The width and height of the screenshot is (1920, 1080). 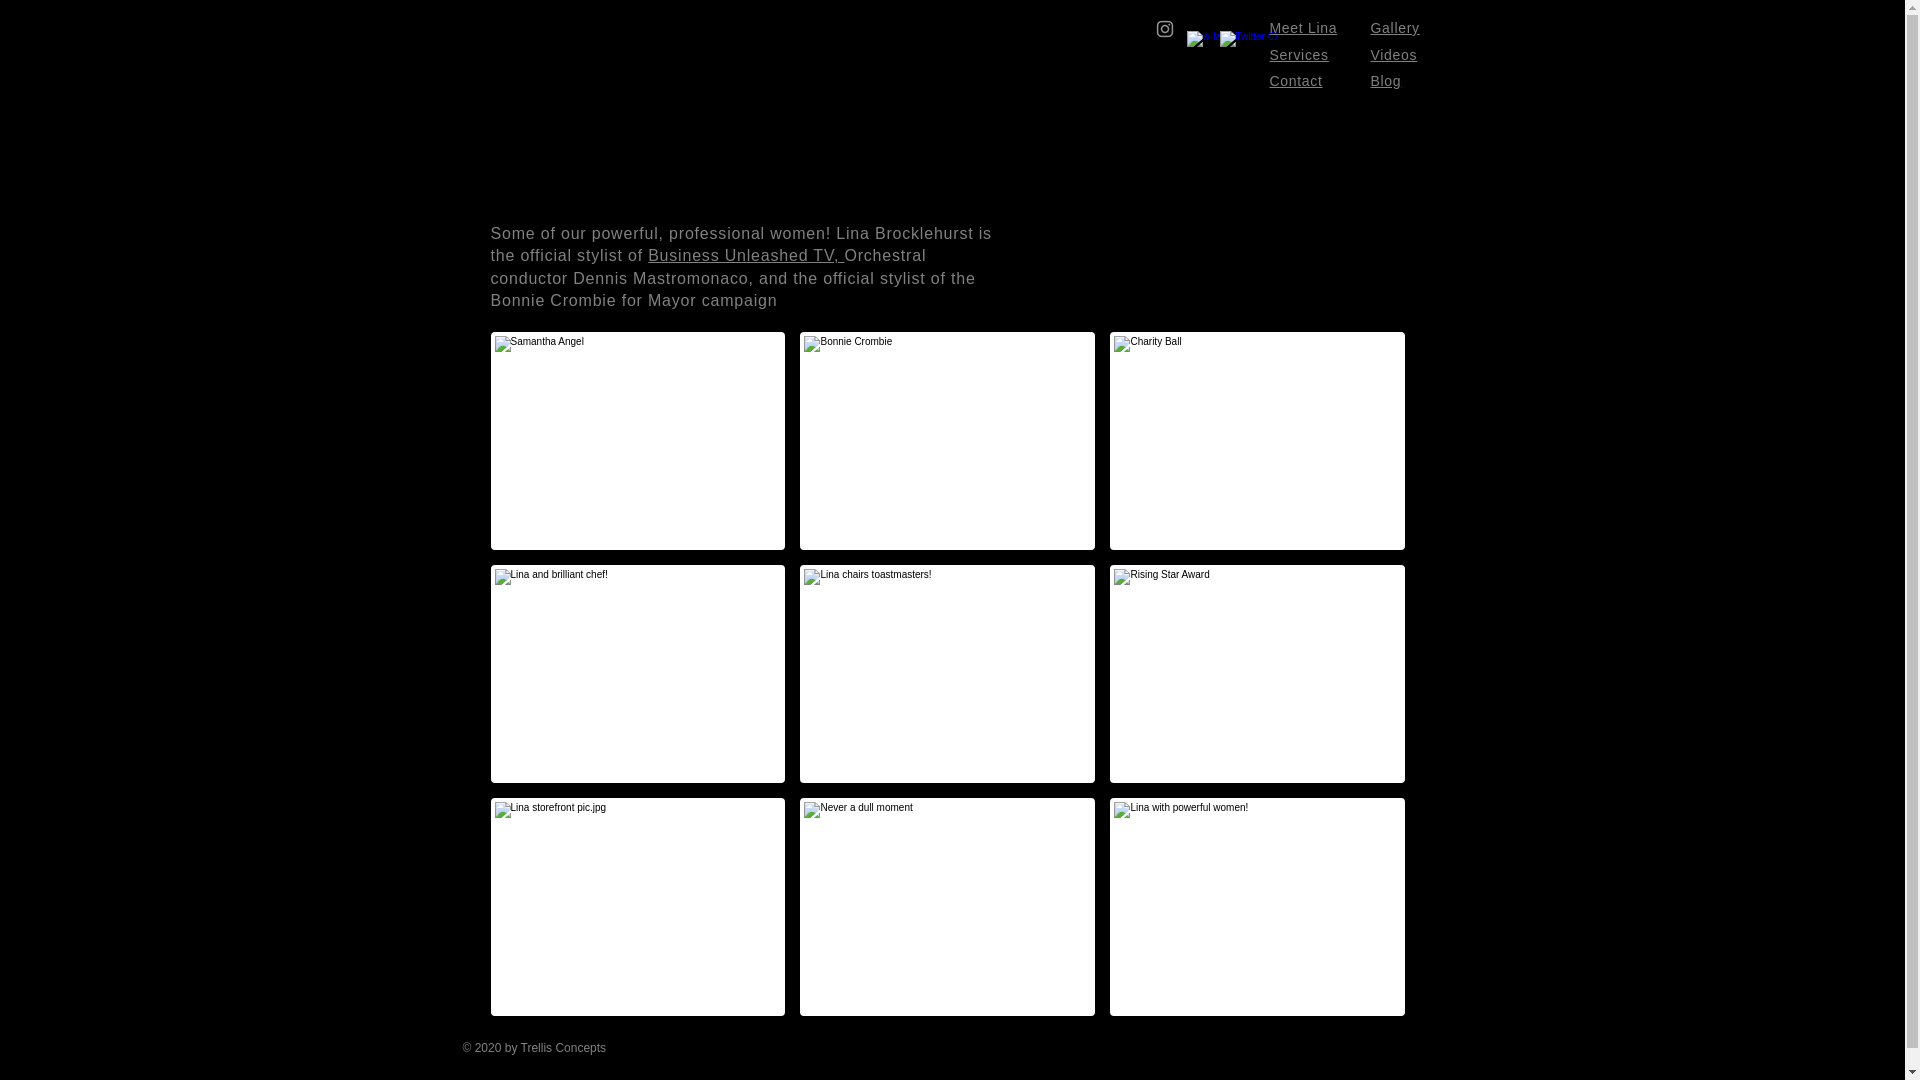 I want to click on Blog, so click(x=1386, y=80).